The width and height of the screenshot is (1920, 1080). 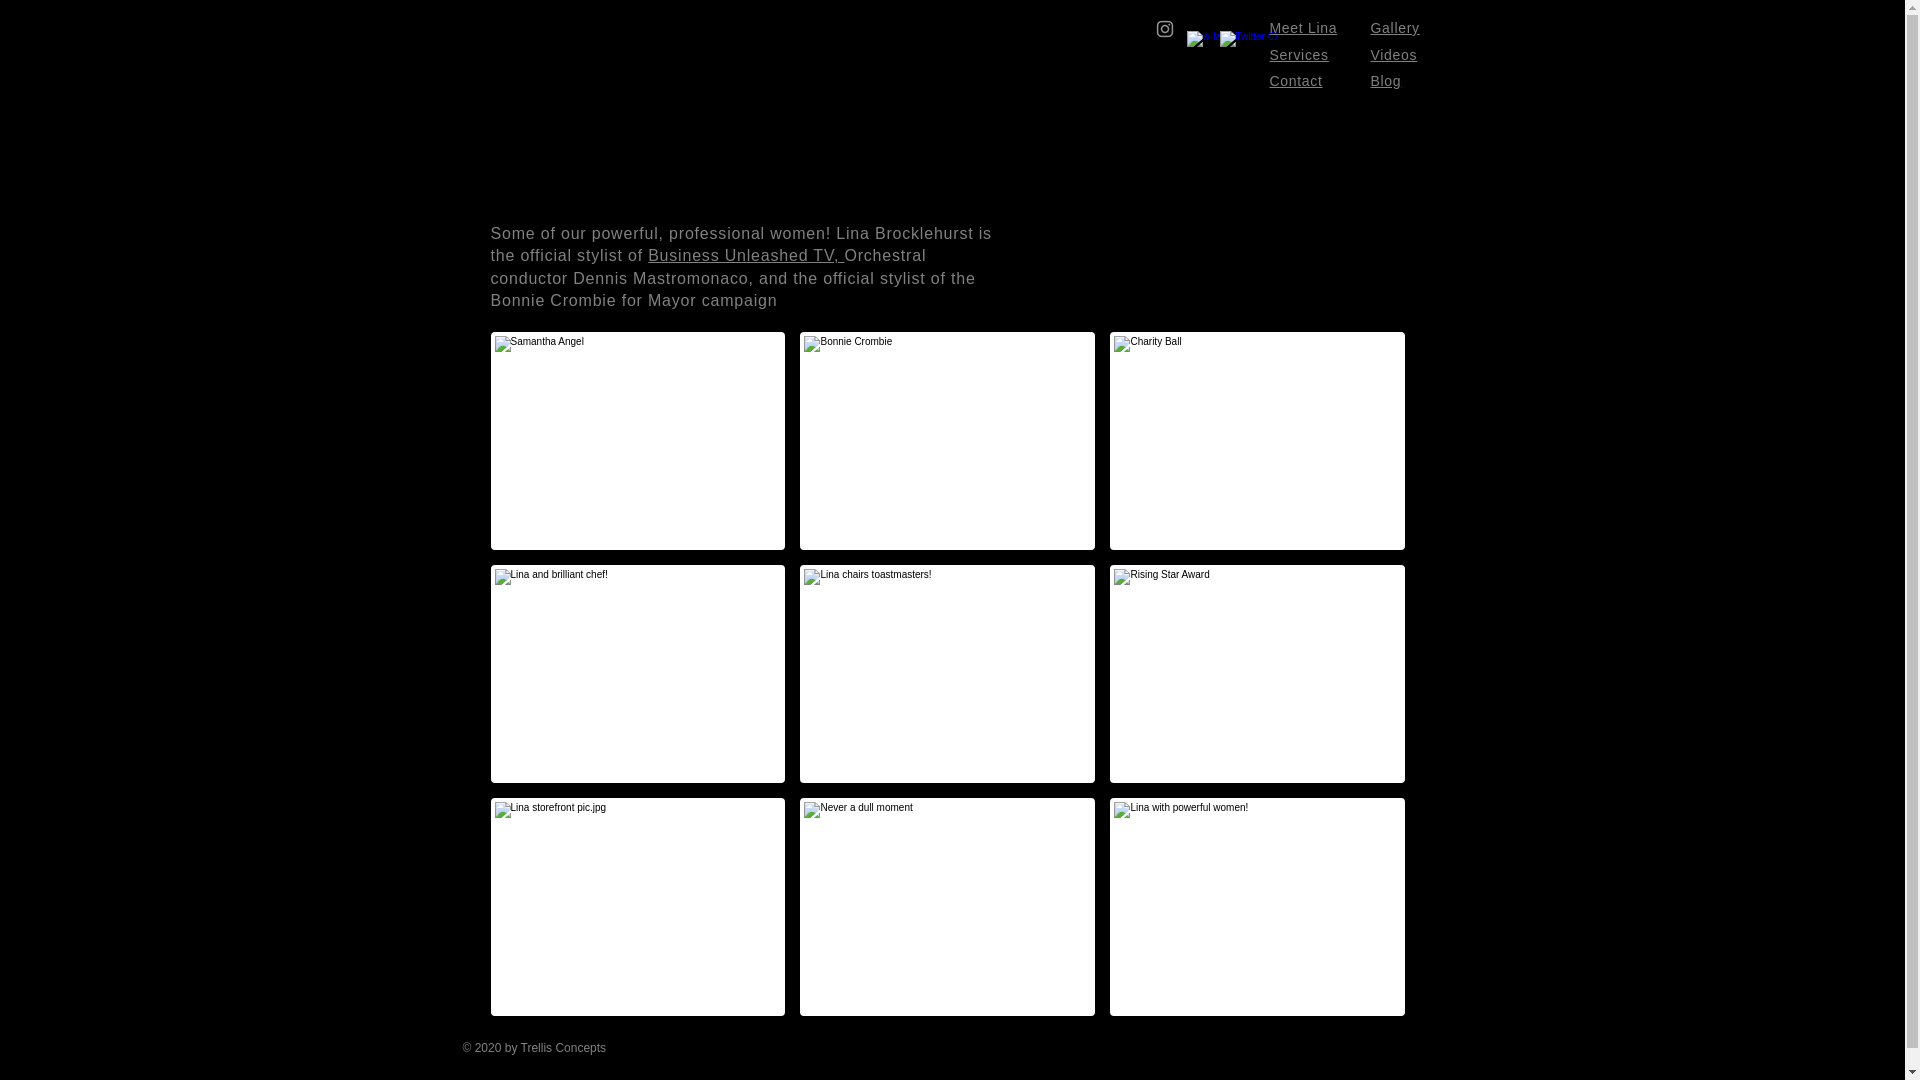 I want to click on Blog, so click(x=1386, y=80).